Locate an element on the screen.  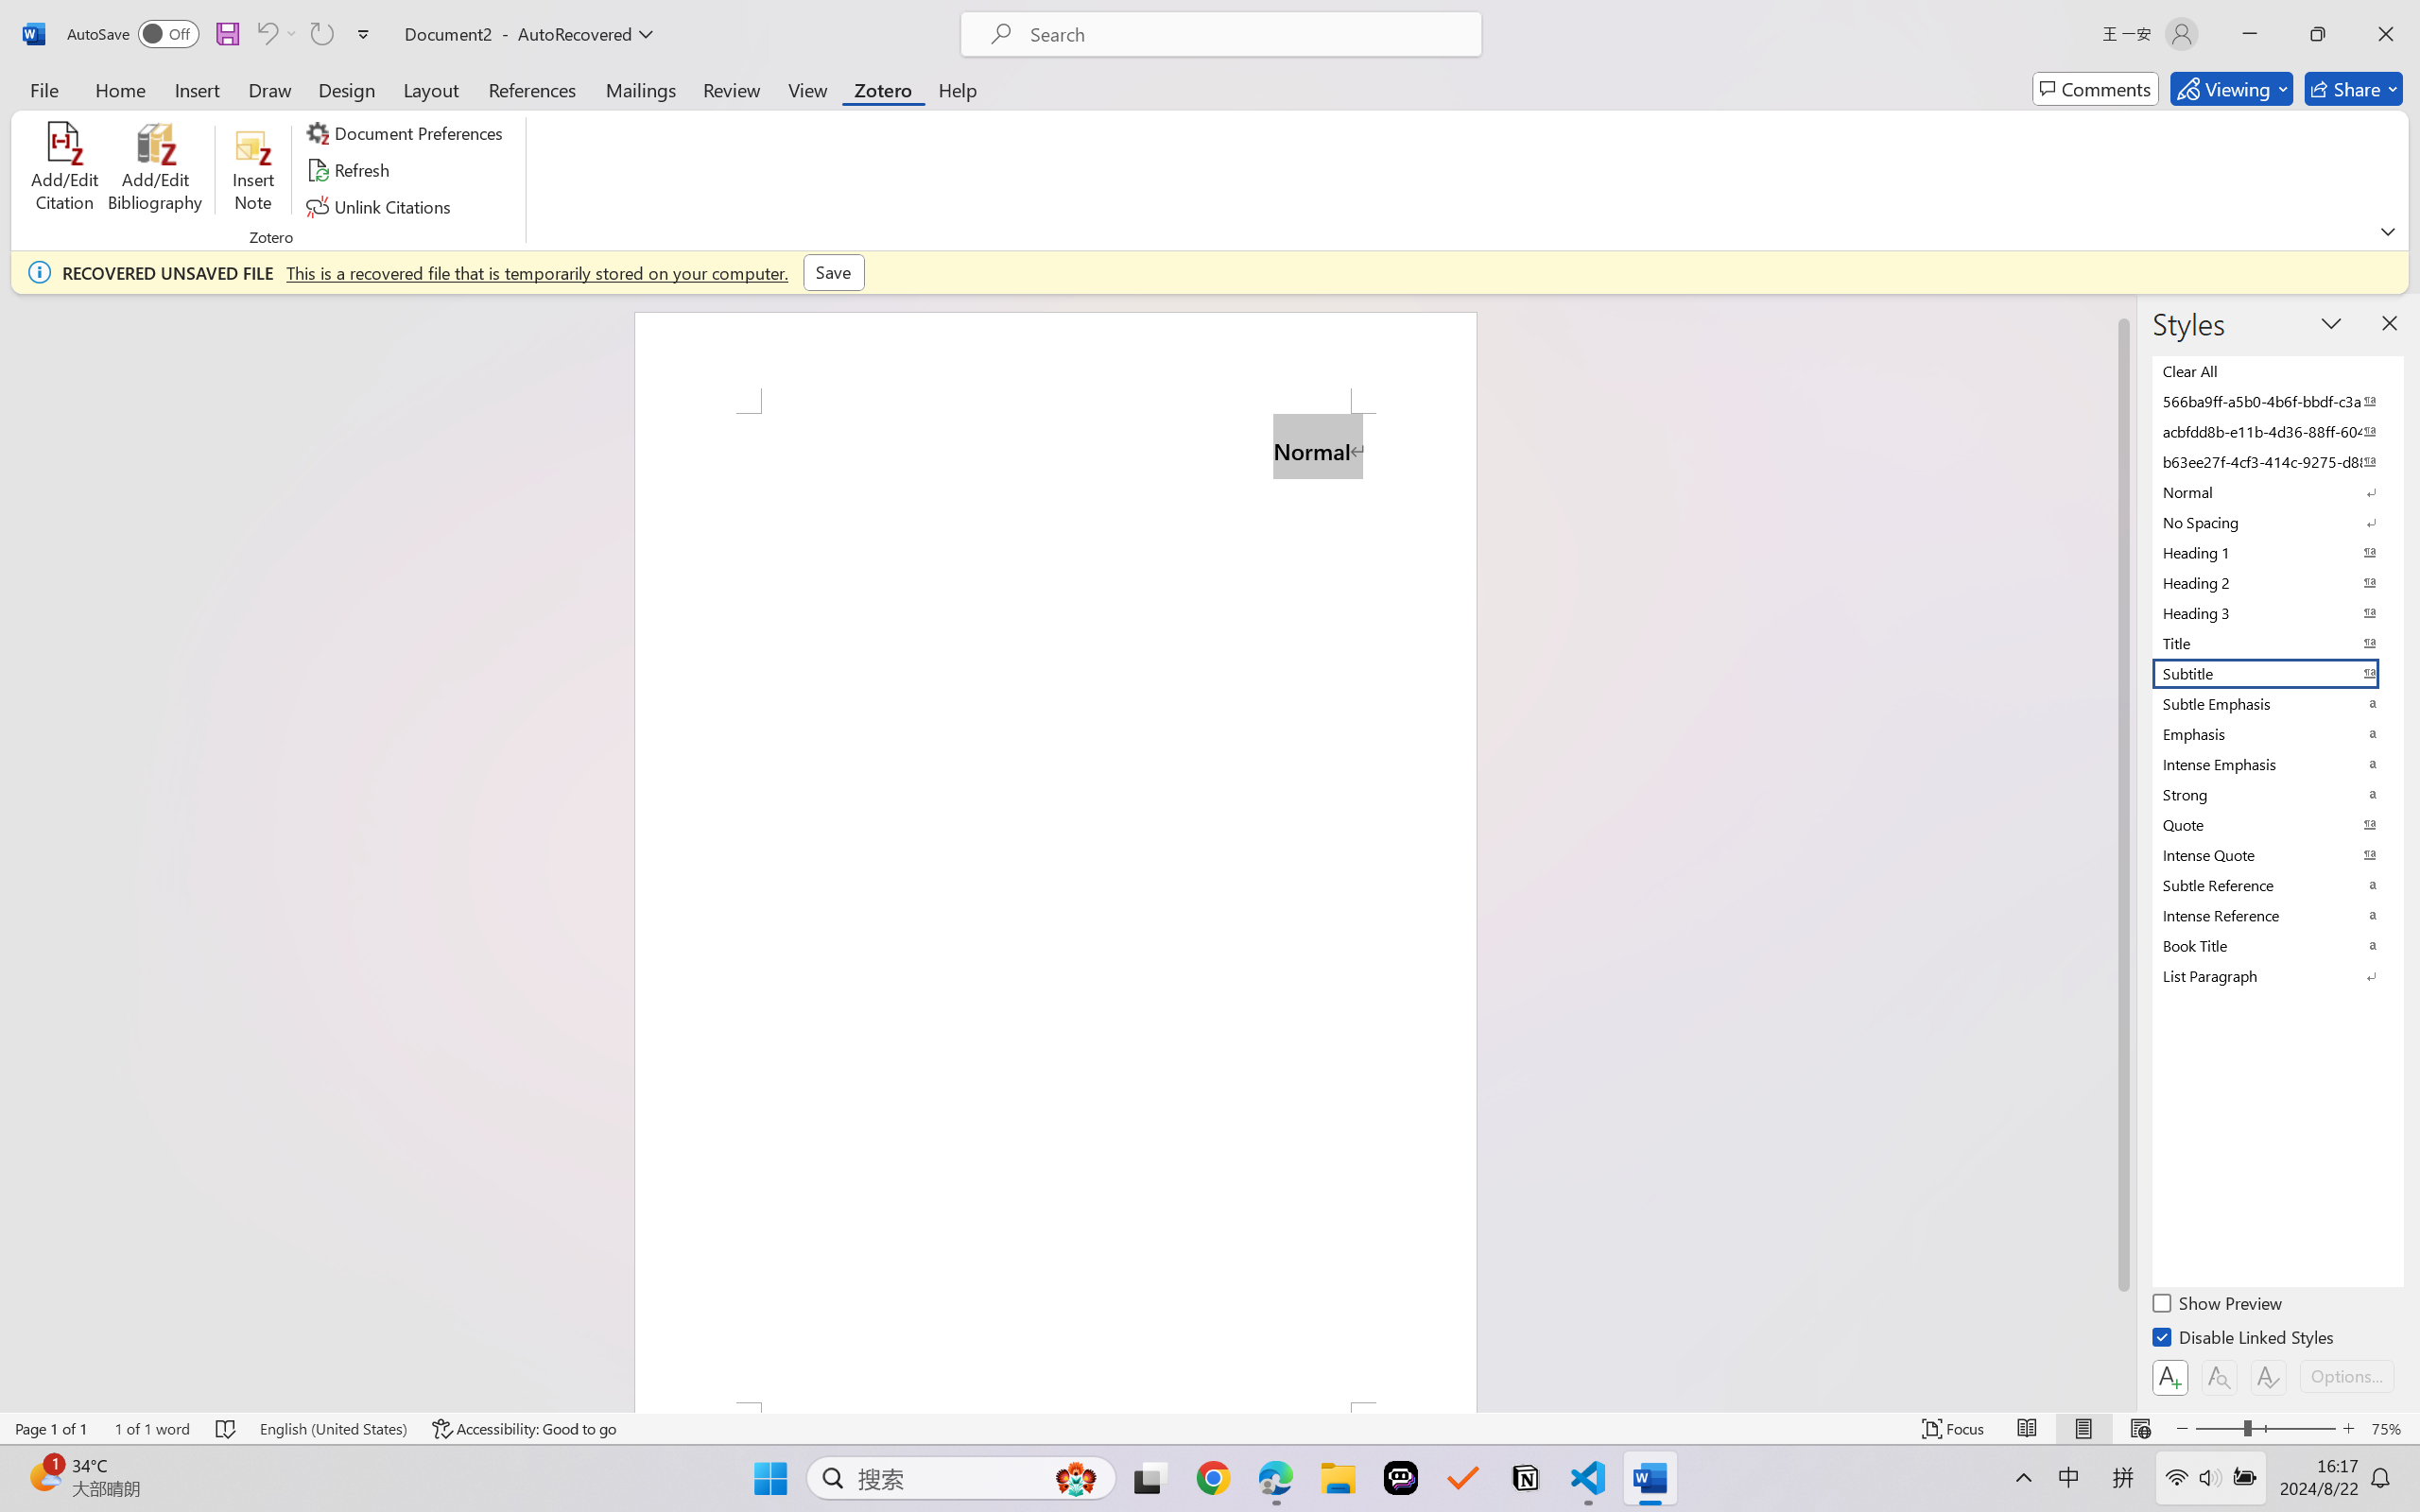
Document Preferences is located at coordinates (407, 132).